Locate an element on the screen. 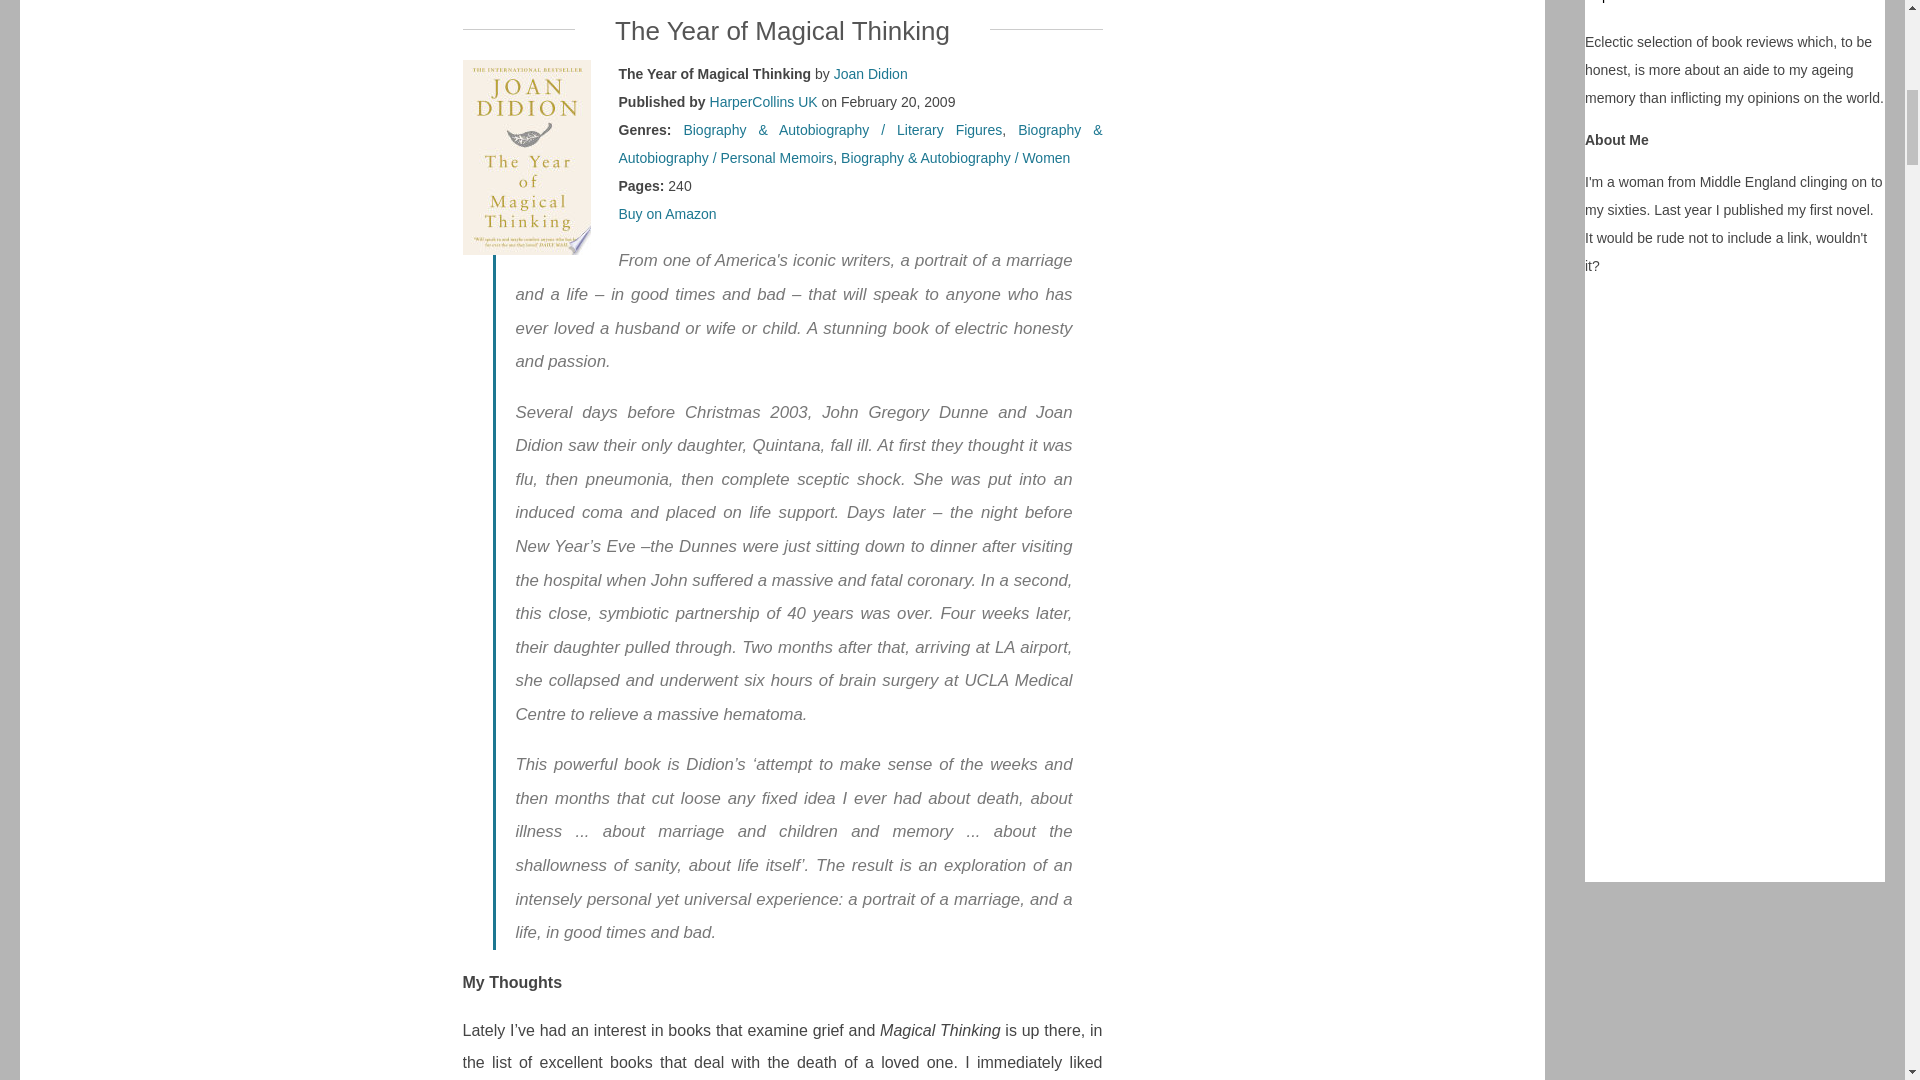 The height and width of the screenshot is (1080, 1920). The Year of Magical Thinking is located at coordinates (782, 31).